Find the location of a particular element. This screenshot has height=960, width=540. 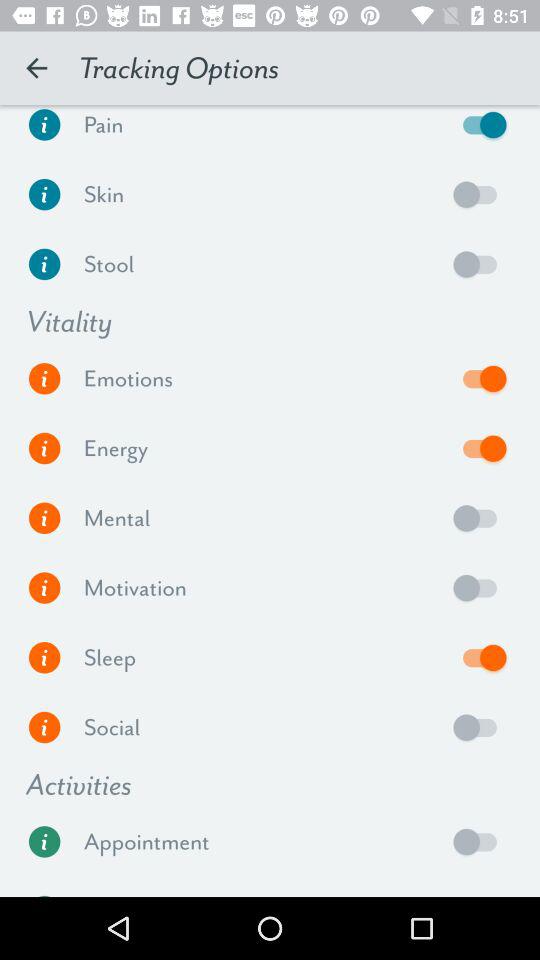

the radio button represented the whether the element is enabled or disabled based user requirement is located at coordinates (480, 588).